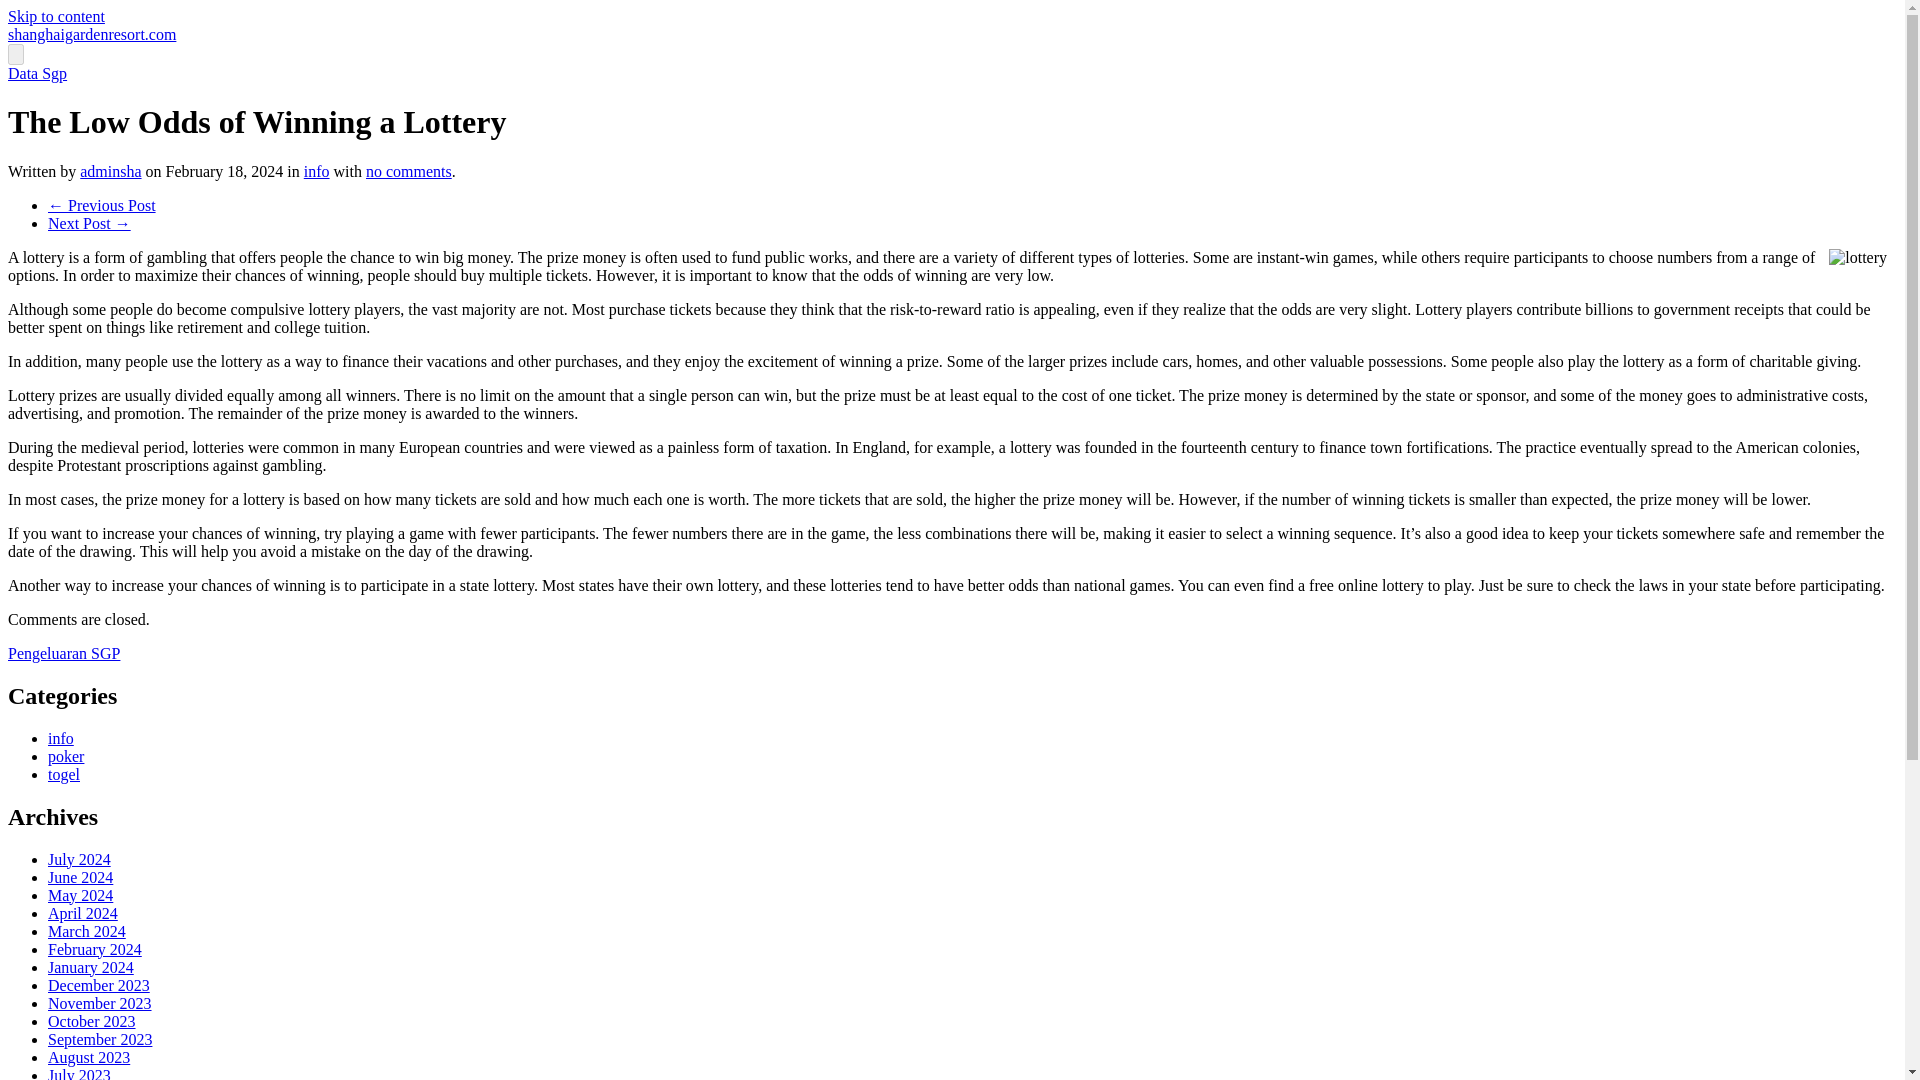 The width and height of the screenshot is (1920, 1080). Describe the element at coordinates (92, 34) in the screenshot. I see `shanghaigardenresort.com` at that location.